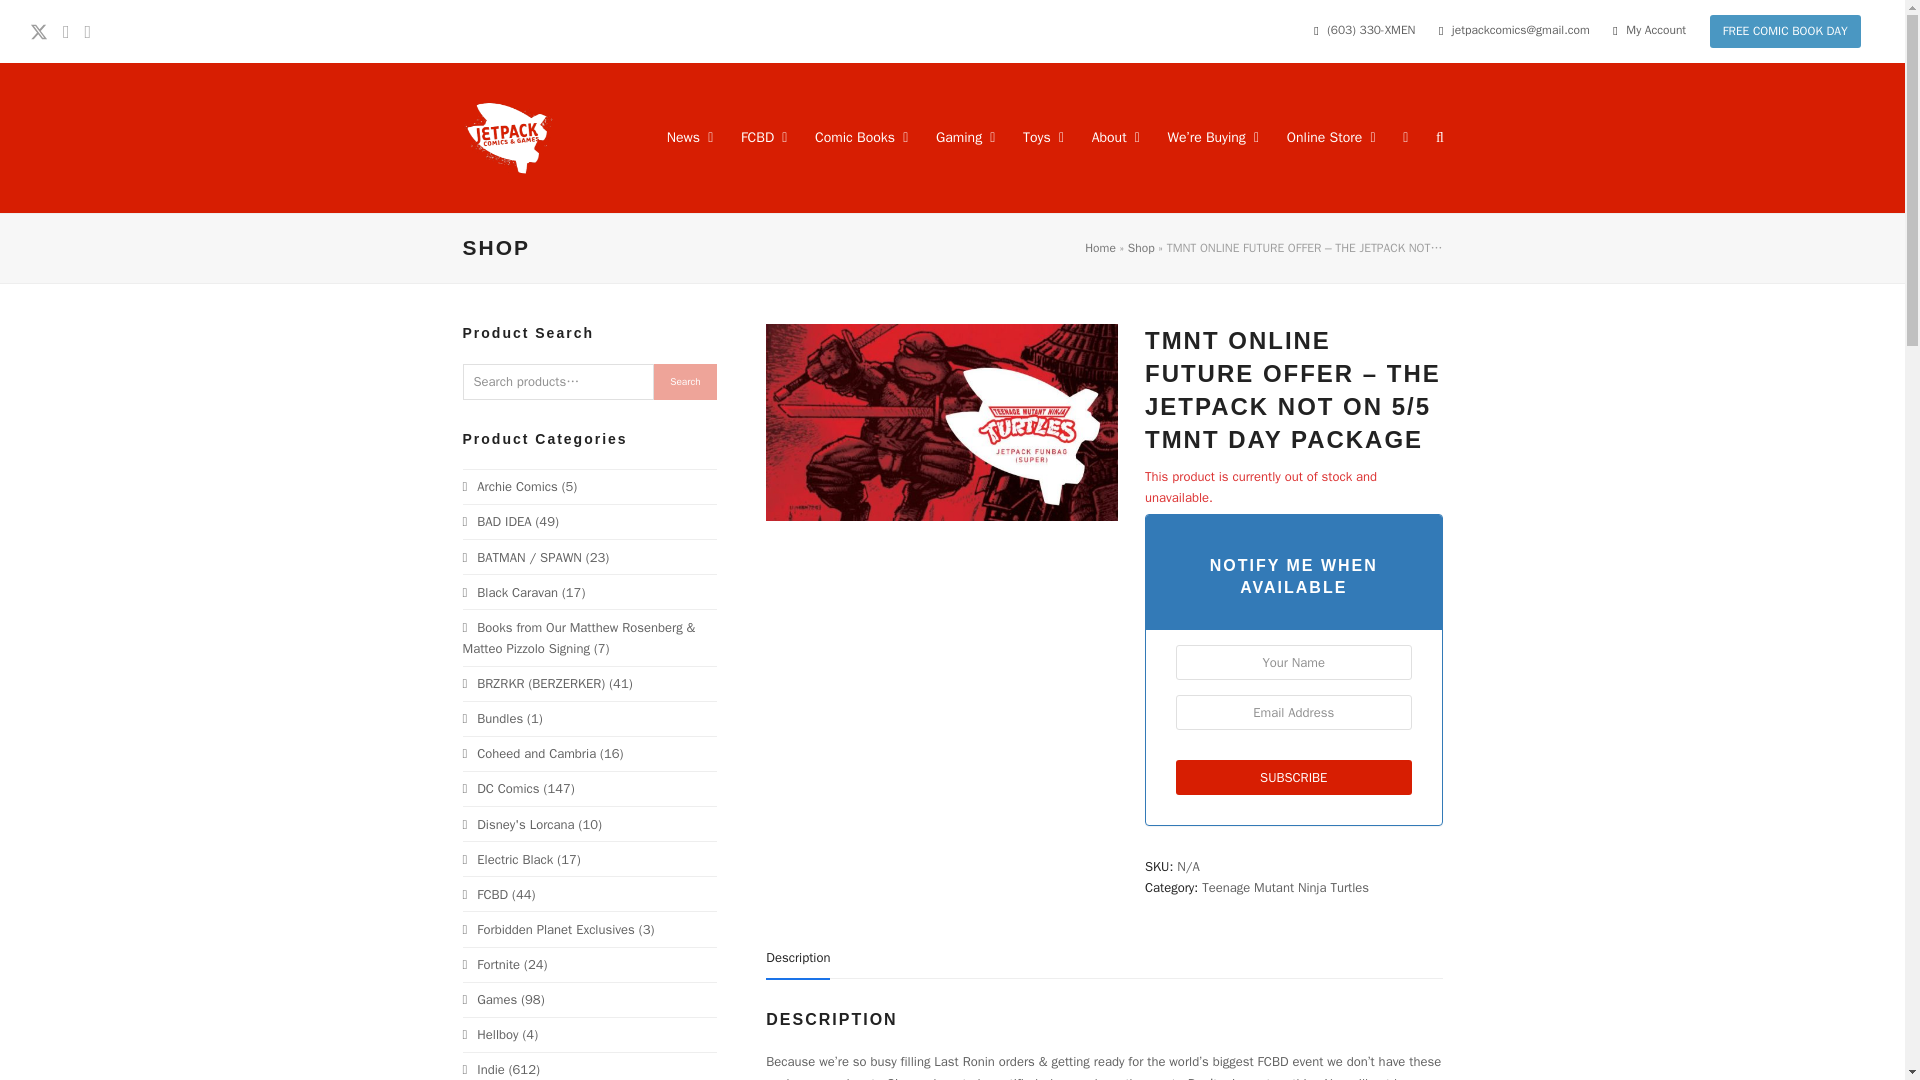 The image size is (1920, 1080). Describe the element at coordinates (942, 422) in the screenshot. I see `tmnt-2` at that location.